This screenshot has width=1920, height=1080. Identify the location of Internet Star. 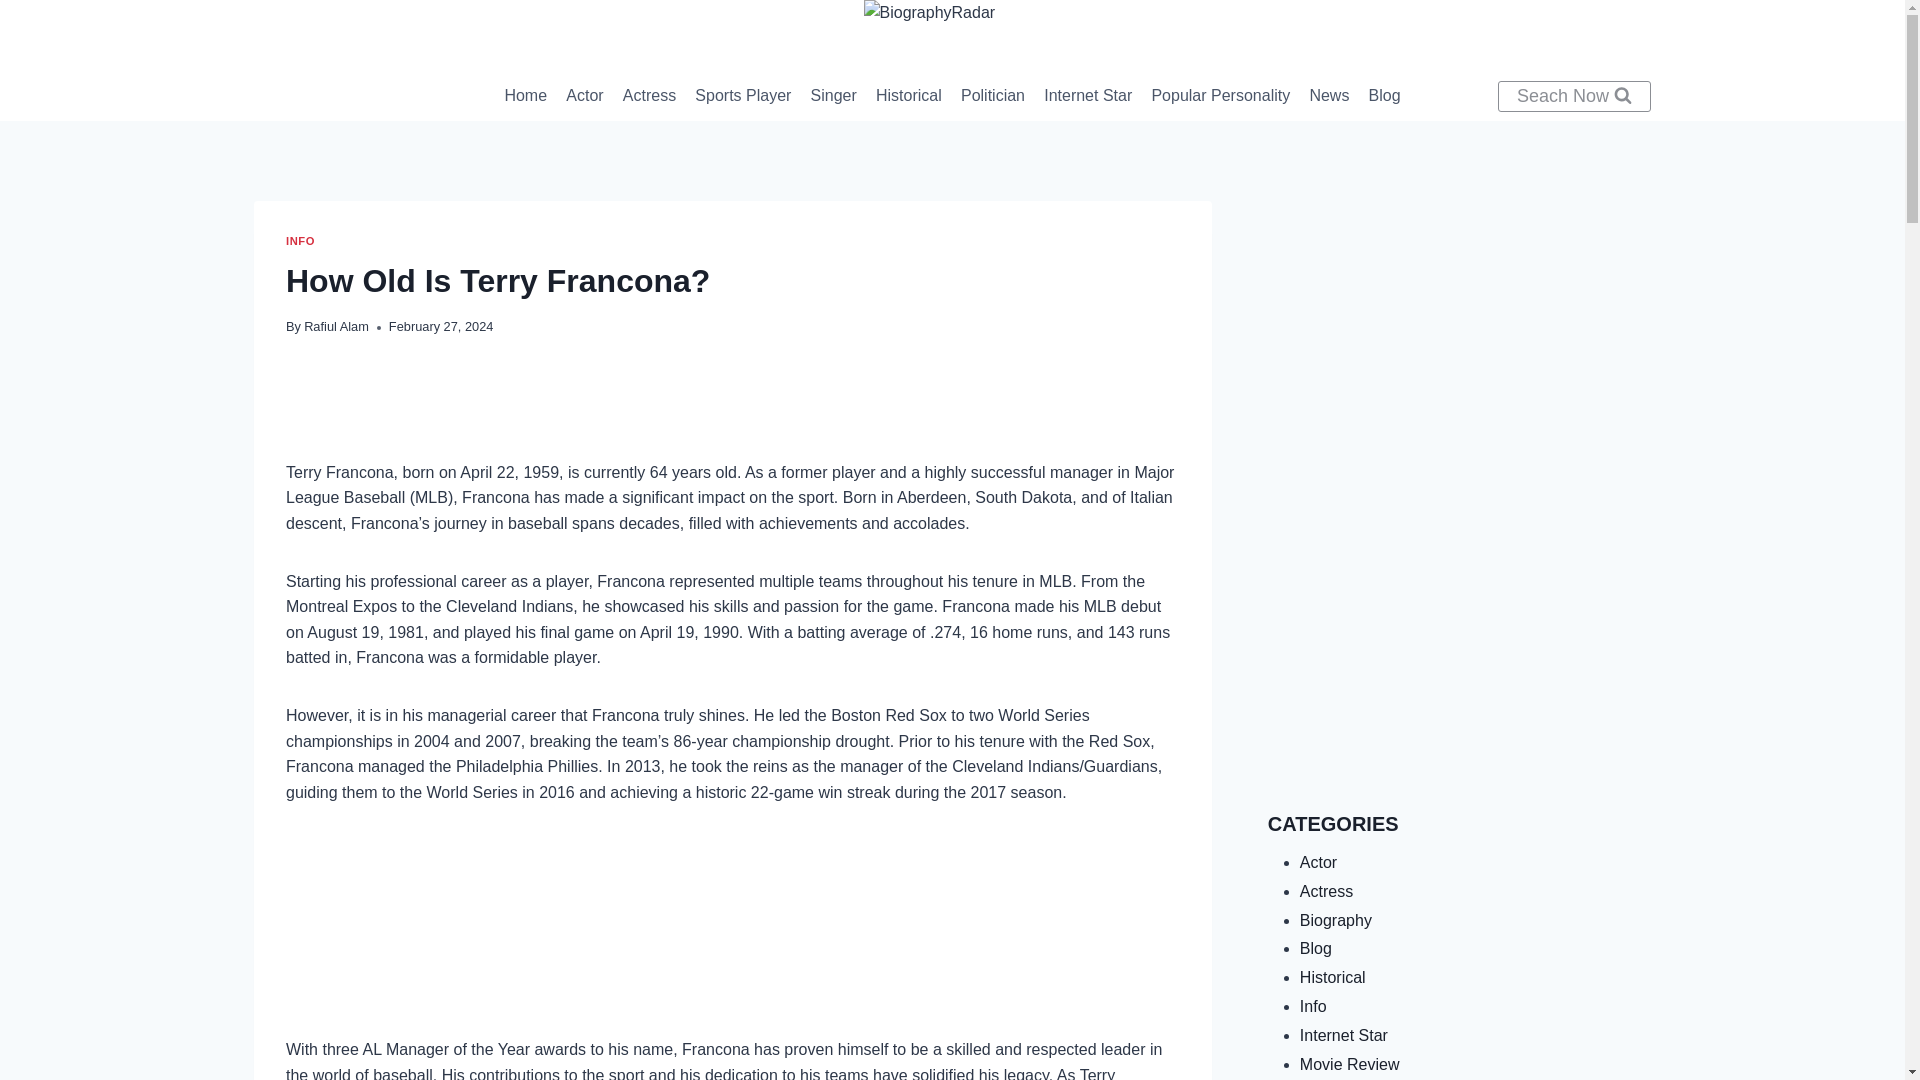
(1088, 96).